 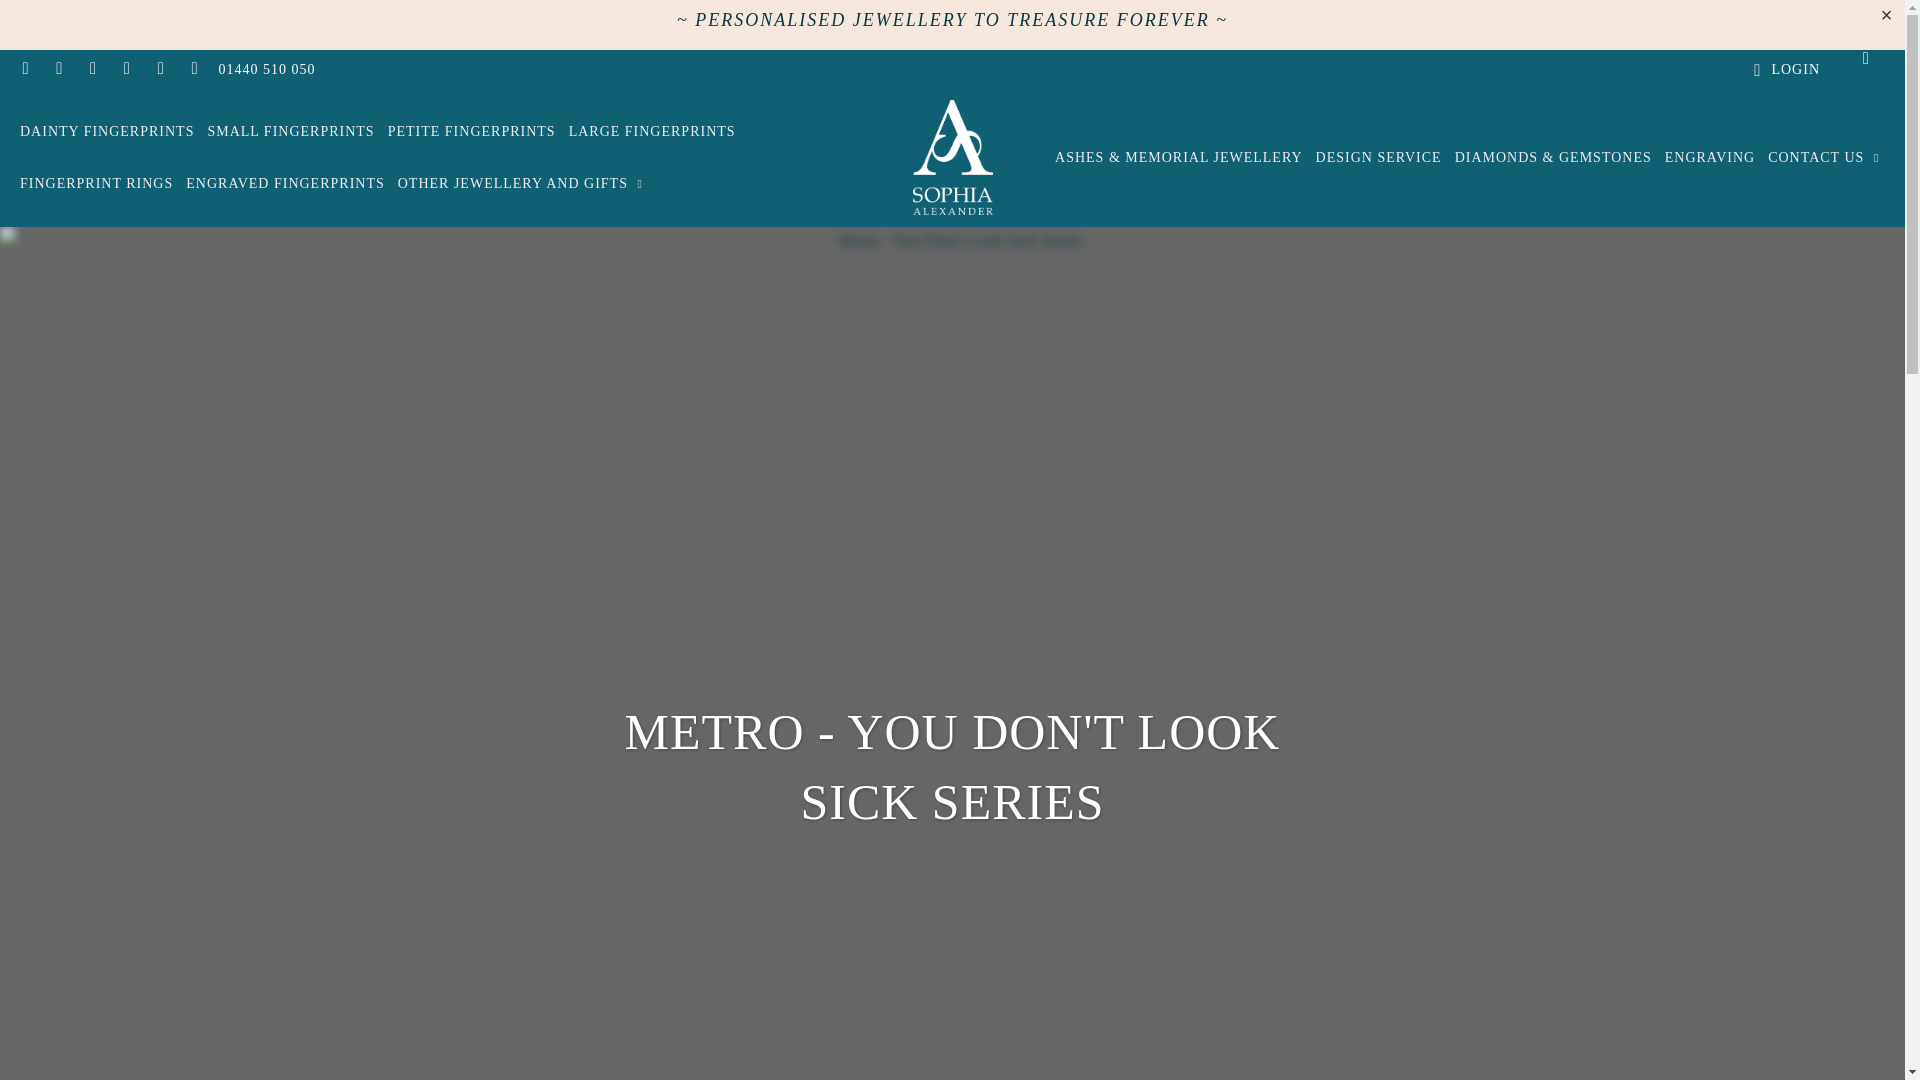 I want to click on Sophia Alexander Gold Fingerprint Jewellery on Facebook, so click(x=59, y=68).